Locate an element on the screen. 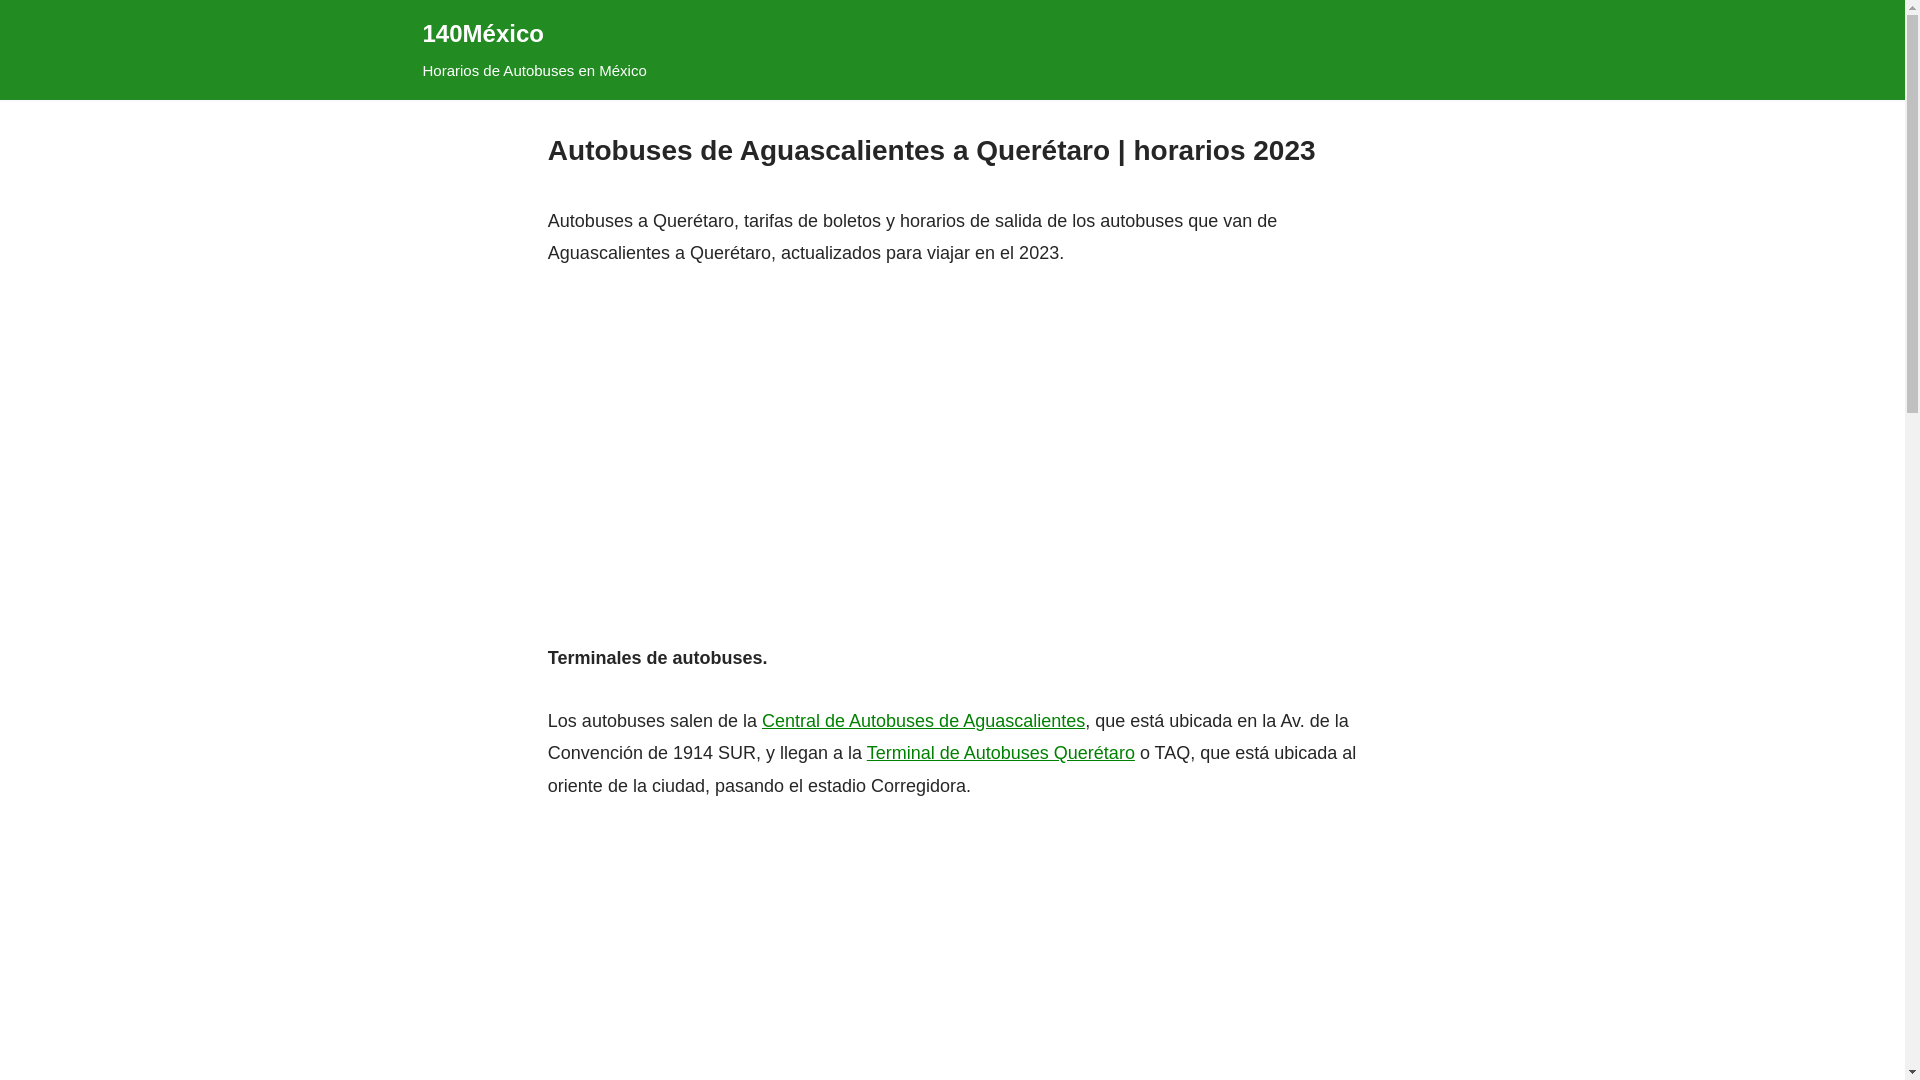  Advertisement is located at coordinates (952, 425).